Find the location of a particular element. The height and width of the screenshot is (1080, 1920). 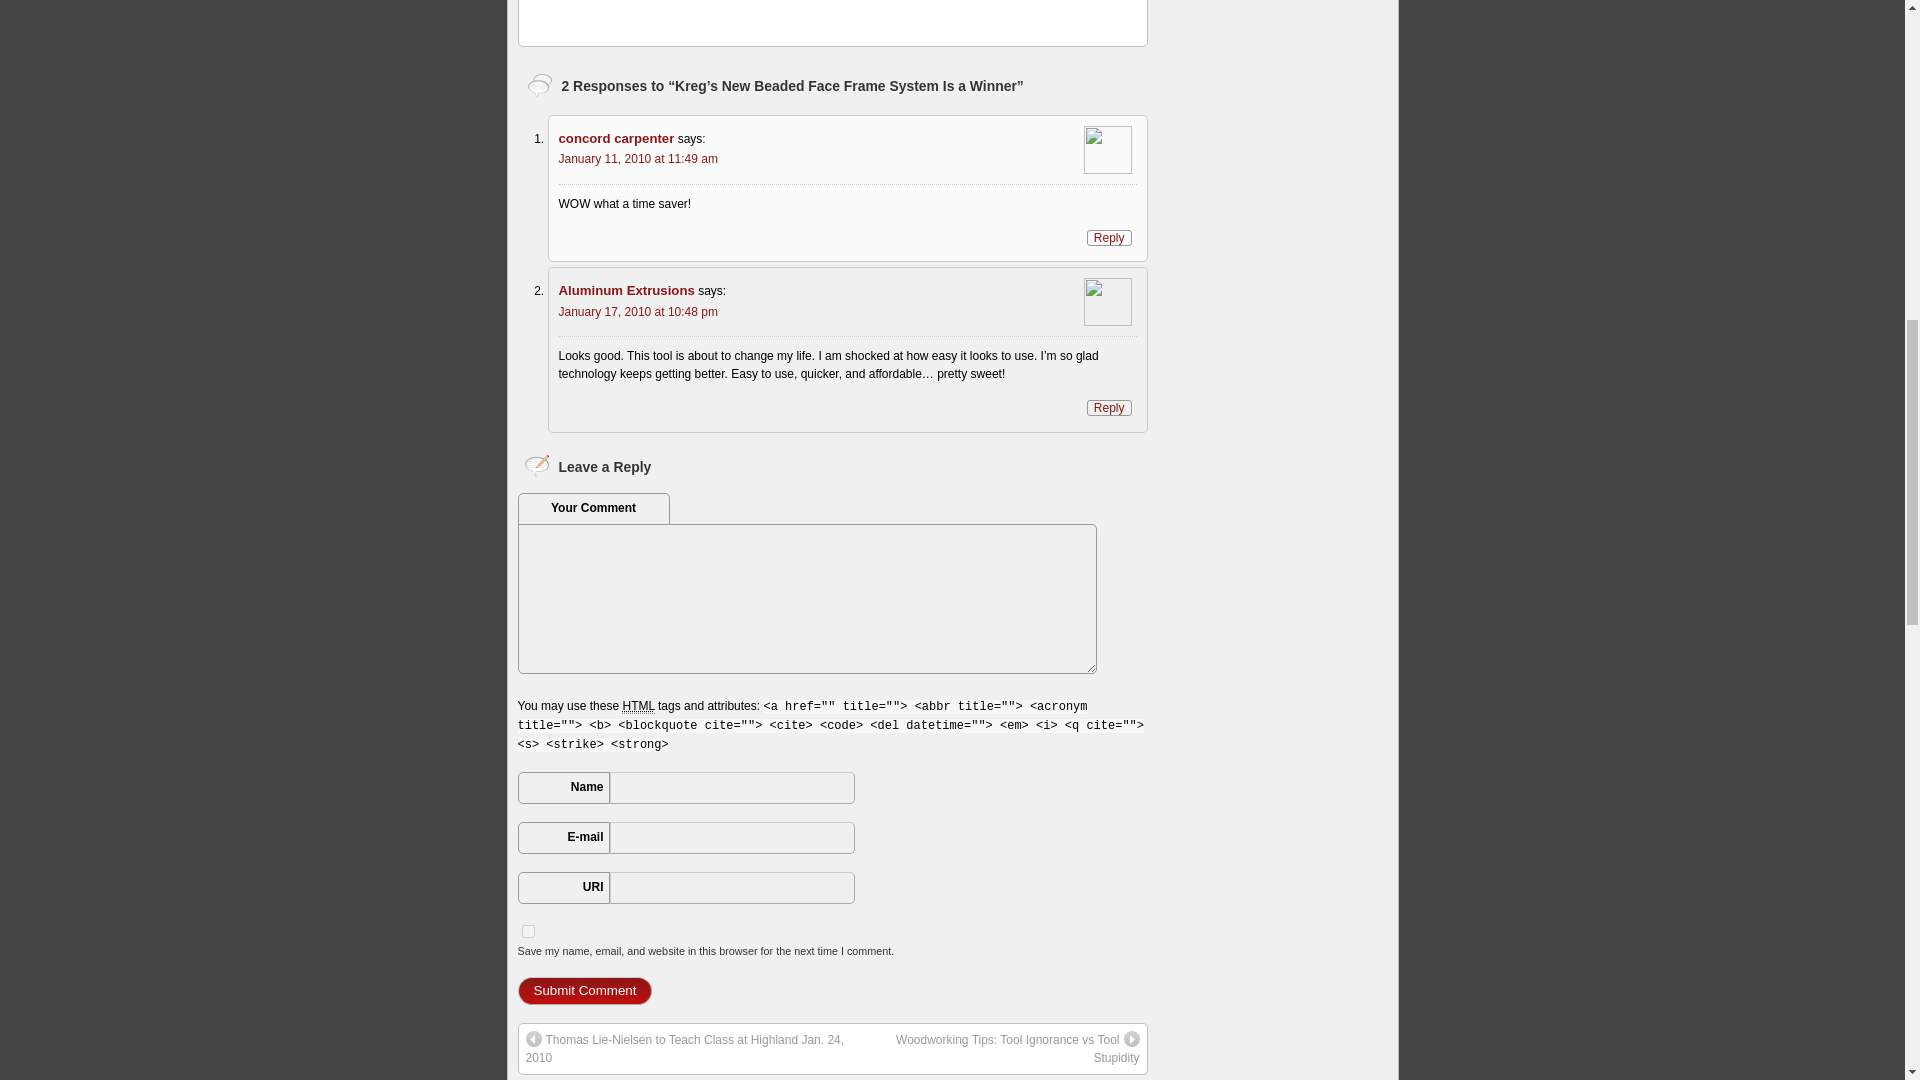

Submit Comment is located at coordinates (585, 991).